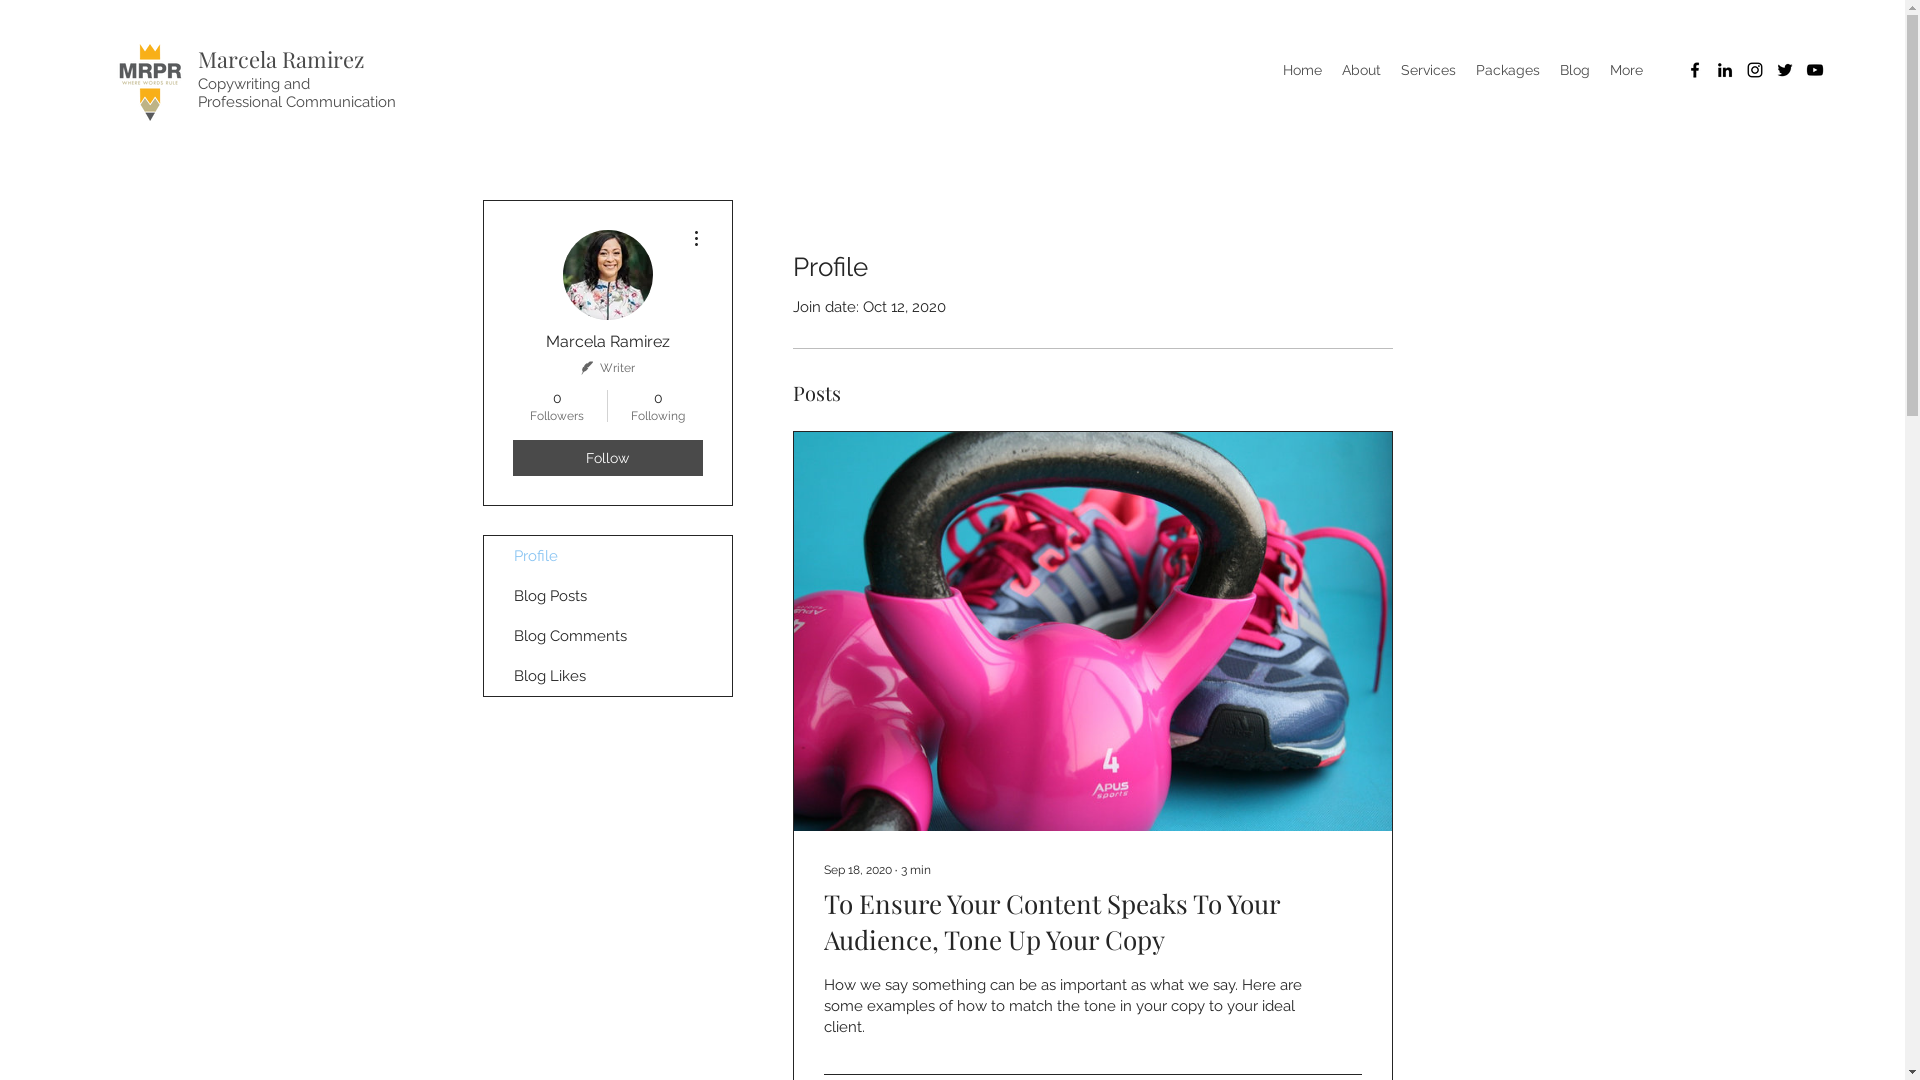  I want to click on 0
Followers, so click(556, 406).